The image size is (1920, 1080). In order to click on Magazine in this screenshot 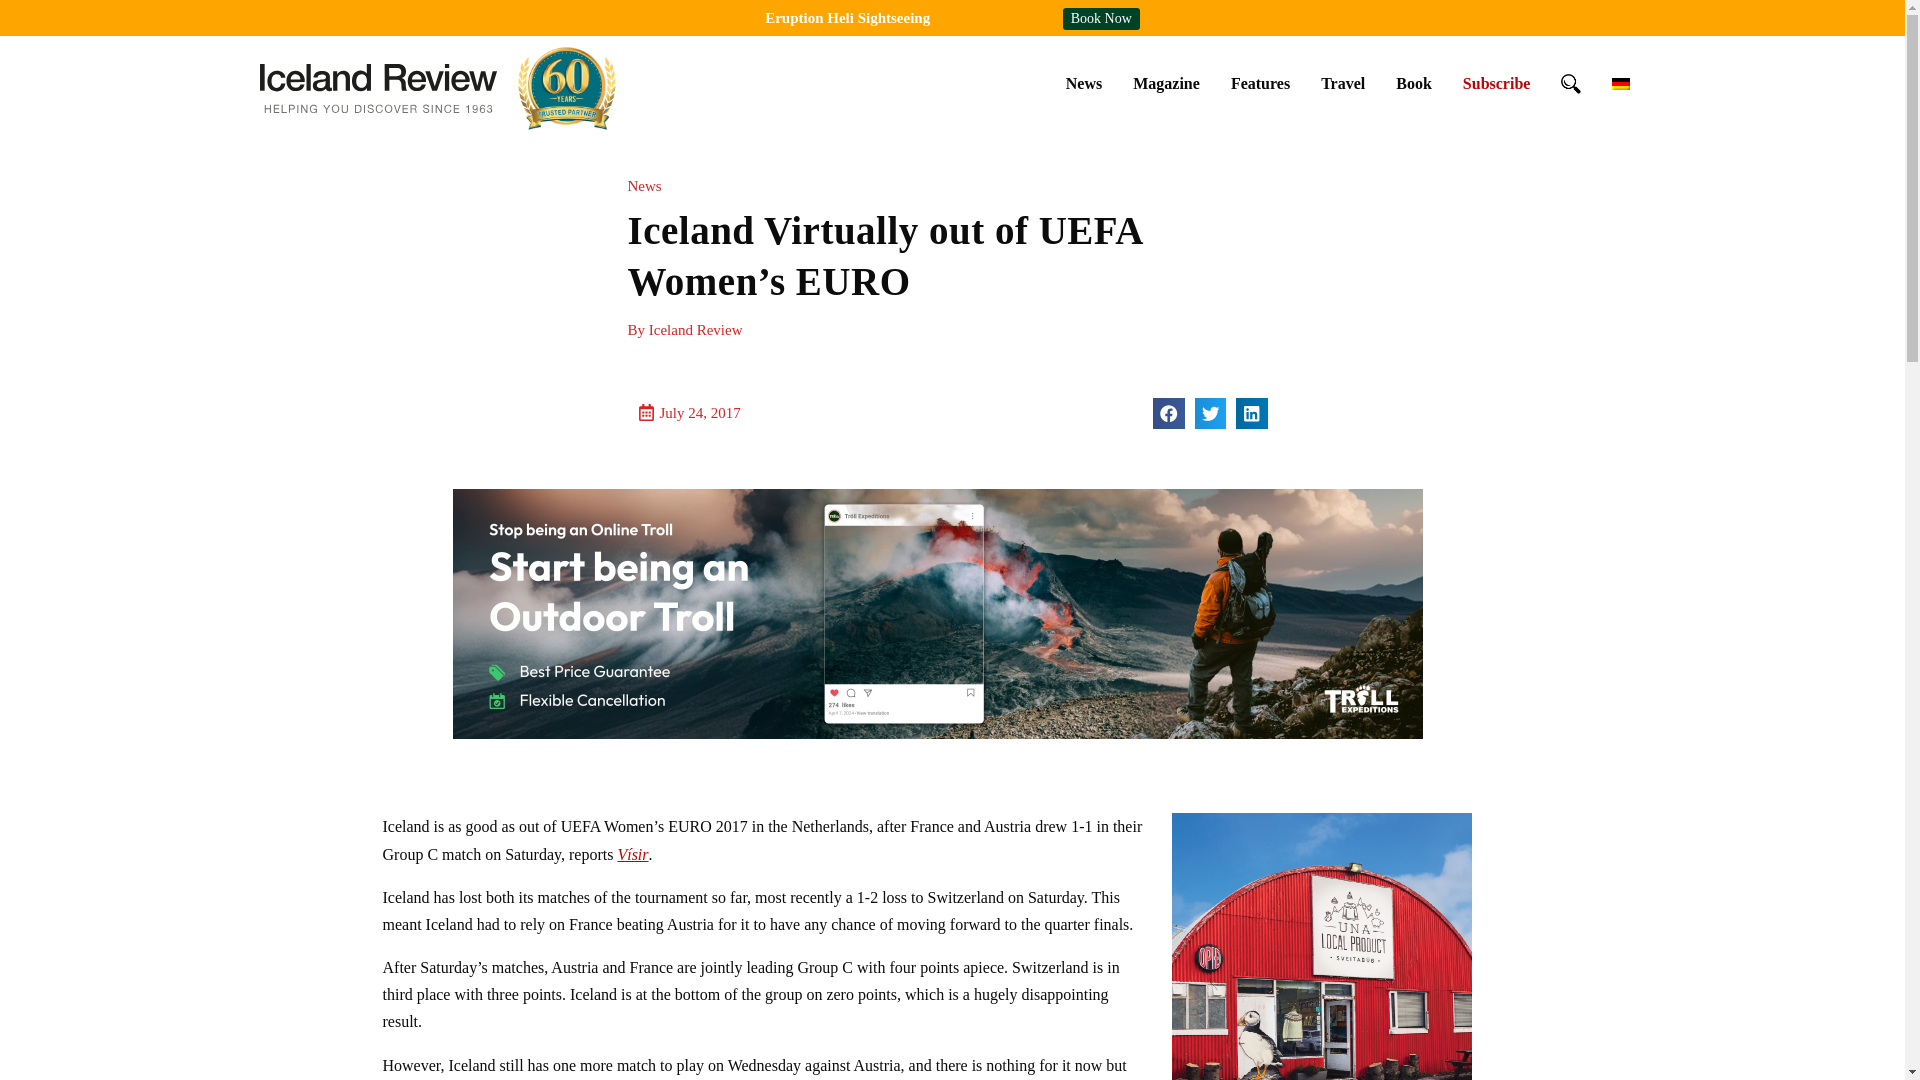, I will do `click(1166, 83)`.